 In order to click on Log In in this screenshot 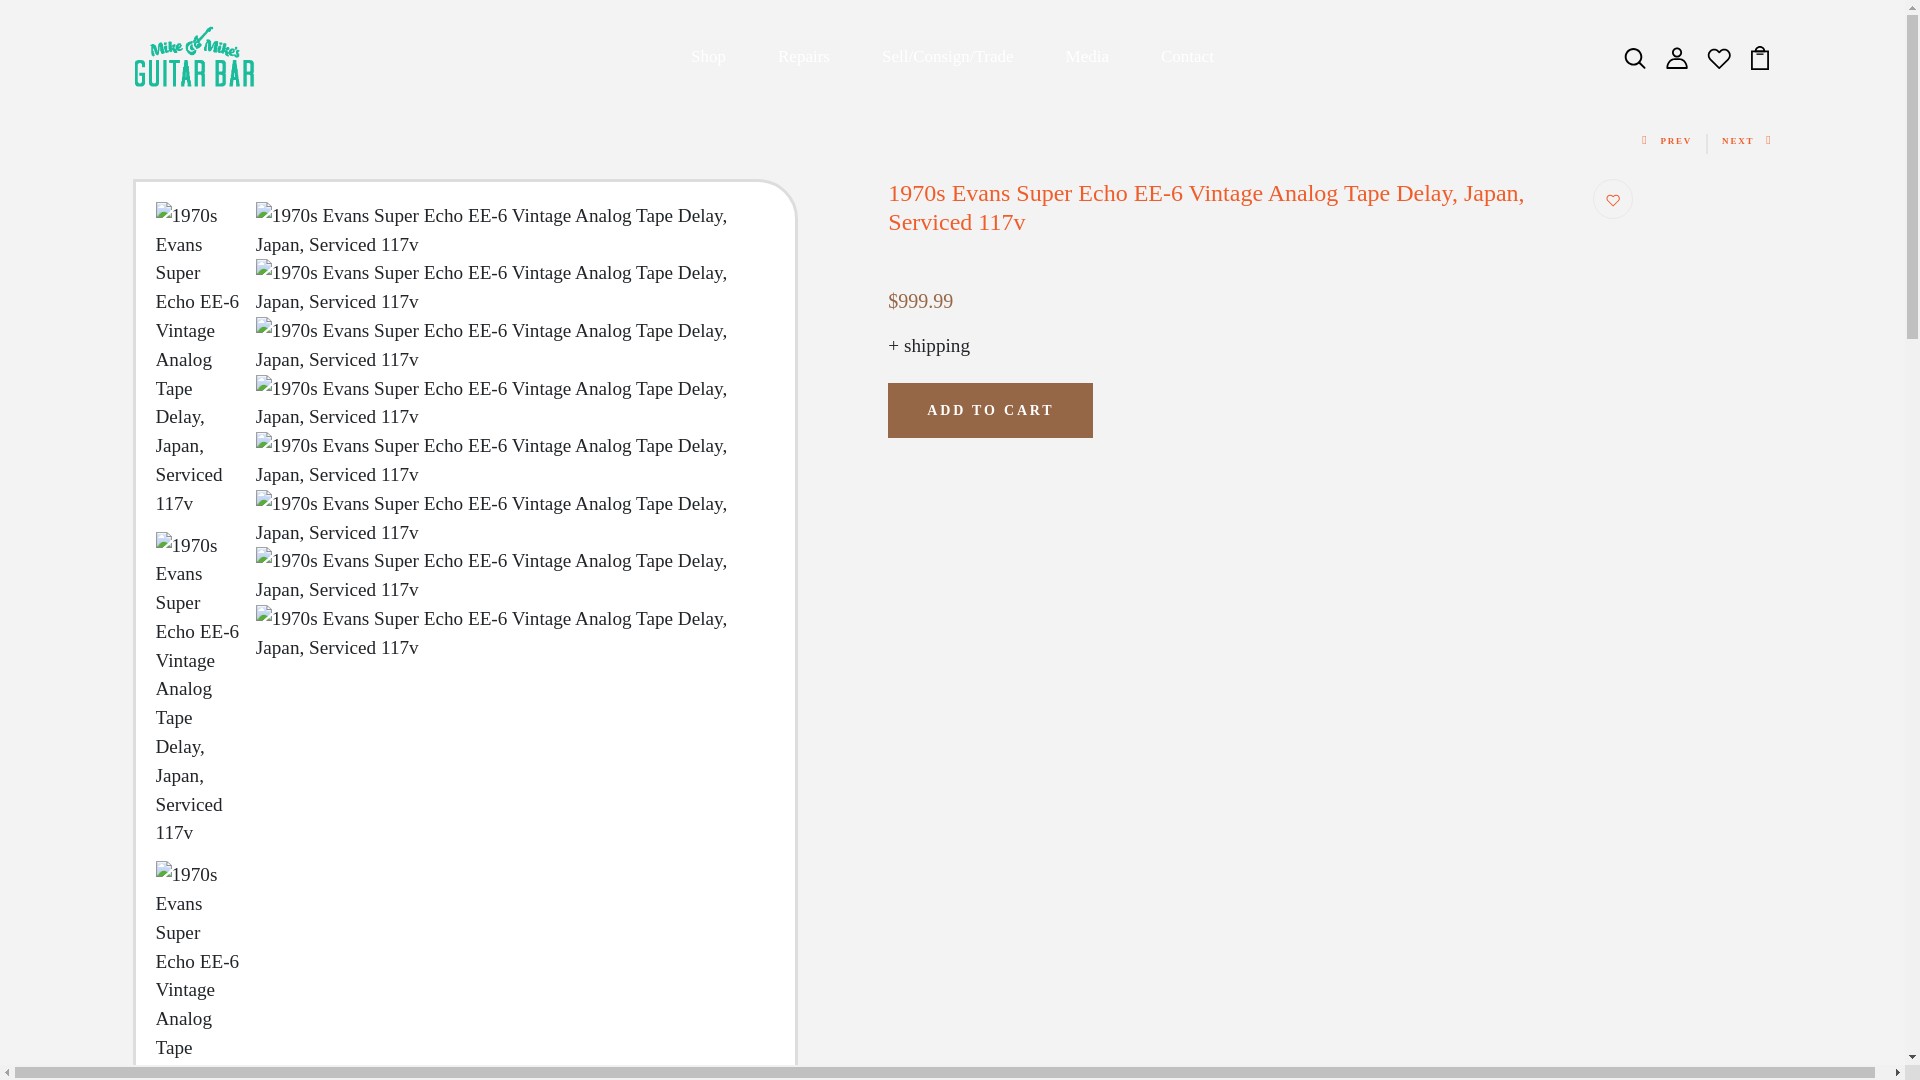, I will do `click(952, 652)`.